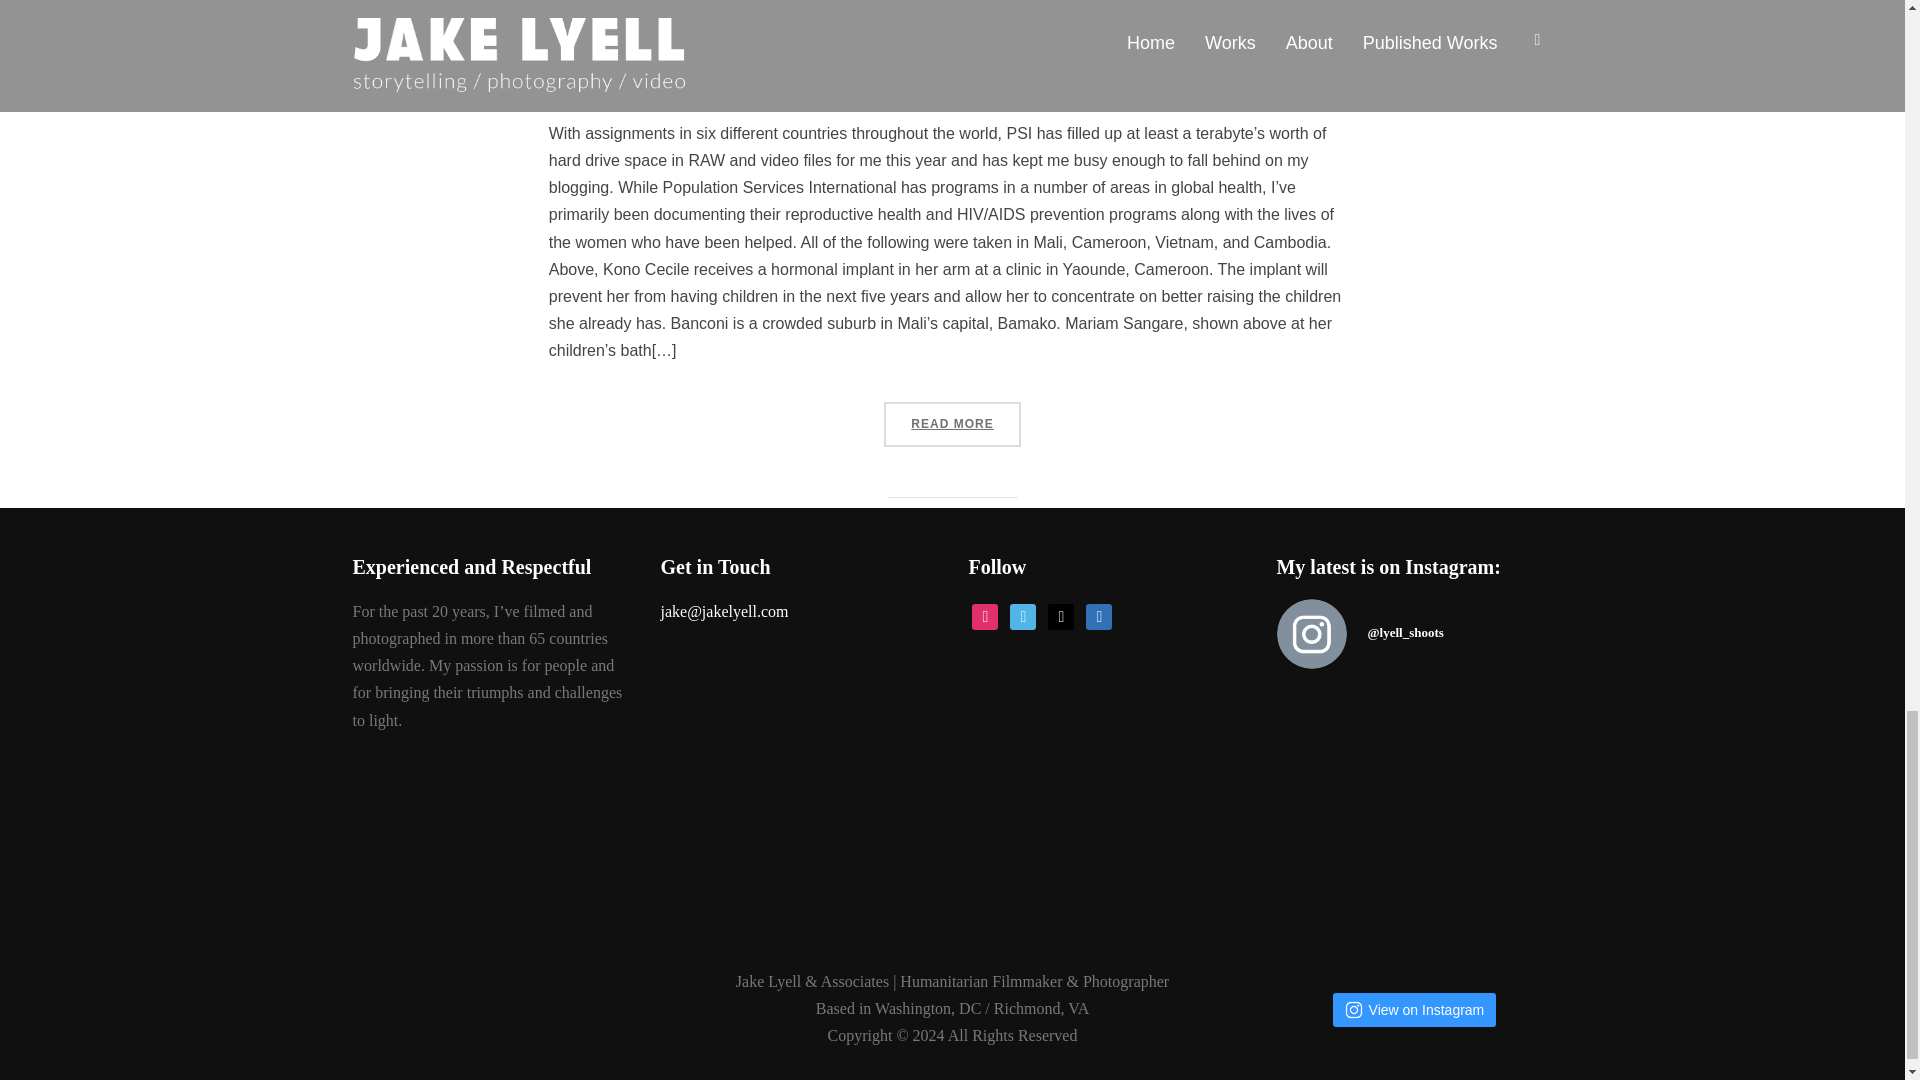 The image size is (1920, 1080). Describe the element at coordinates (951, 424) in the screenshot. I see `READ MORE` at that location.